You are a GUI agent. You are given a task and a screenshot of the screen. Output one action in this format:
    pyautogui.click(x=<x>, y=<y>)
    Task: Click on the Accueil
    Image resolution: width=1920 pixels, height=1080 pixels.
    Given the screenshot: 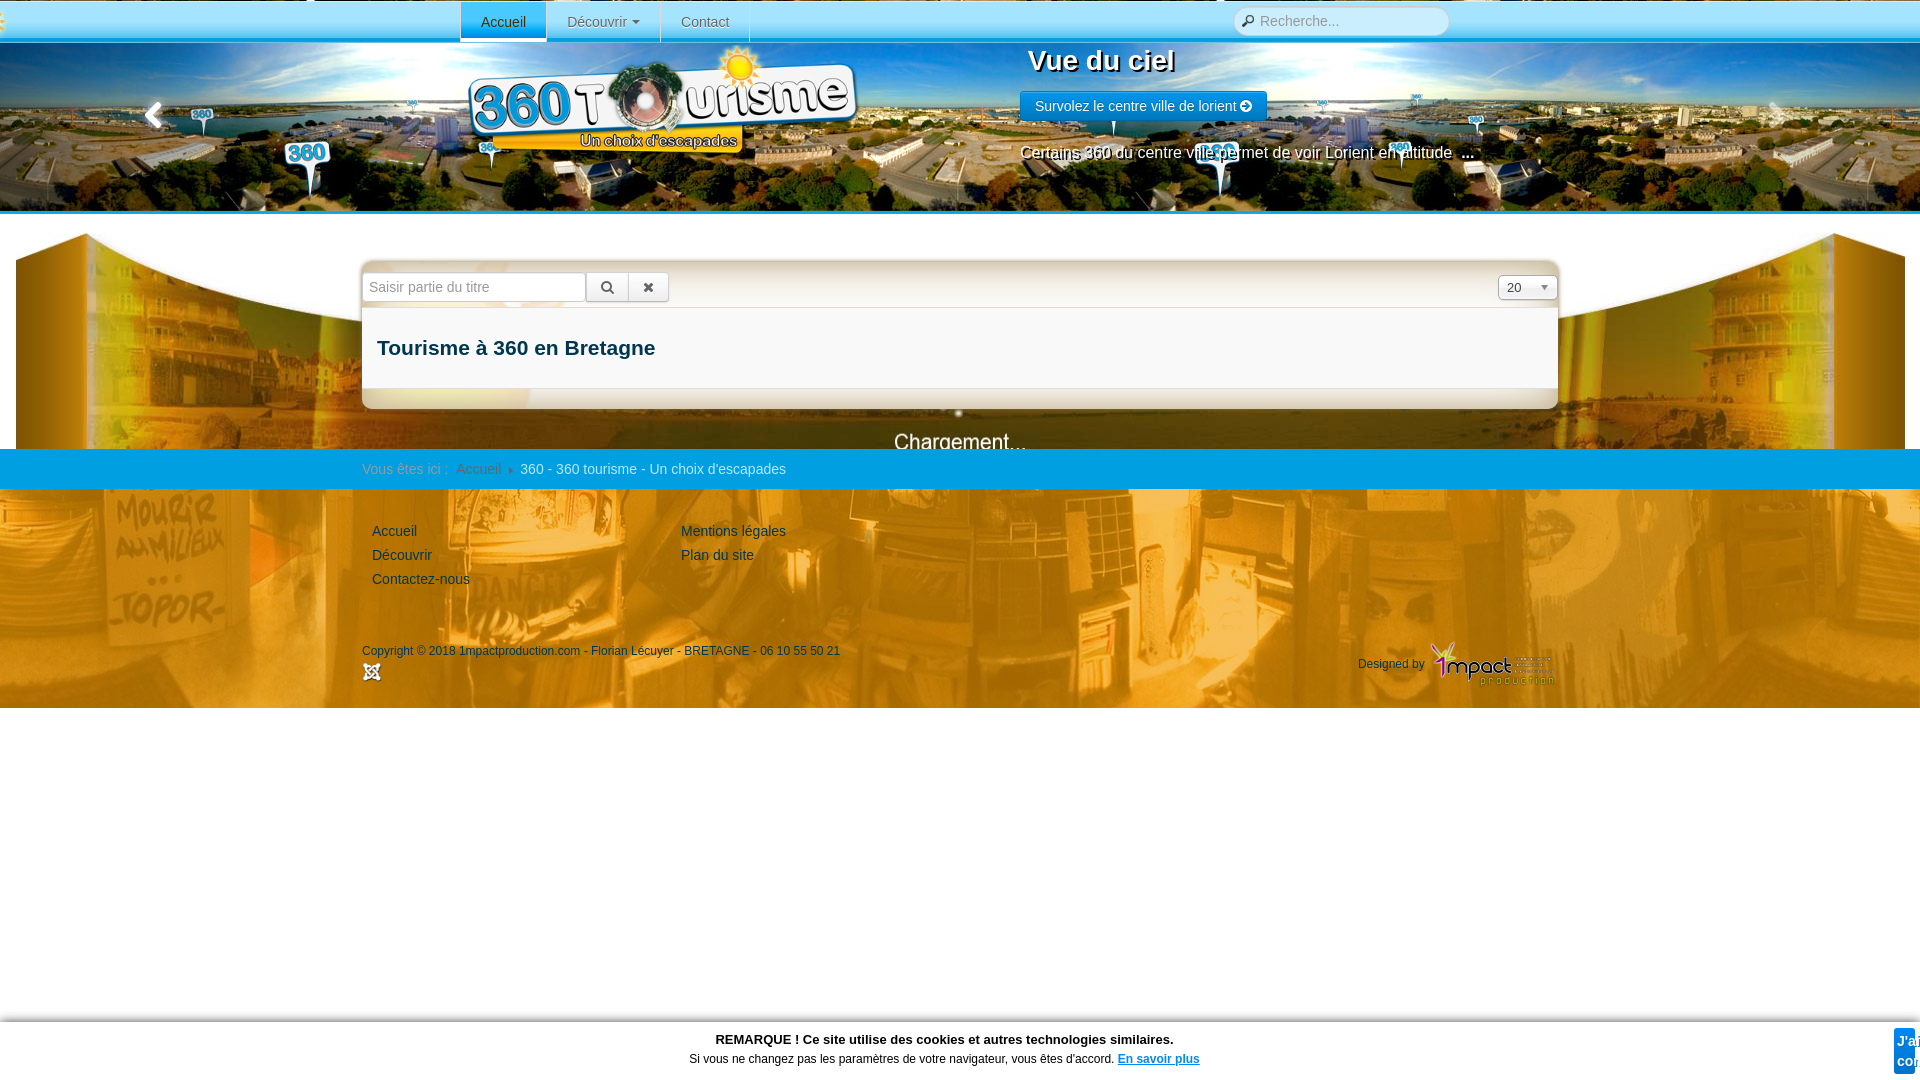 What is the action you would take?
    pyautogui.click(x=394, y=531)
    